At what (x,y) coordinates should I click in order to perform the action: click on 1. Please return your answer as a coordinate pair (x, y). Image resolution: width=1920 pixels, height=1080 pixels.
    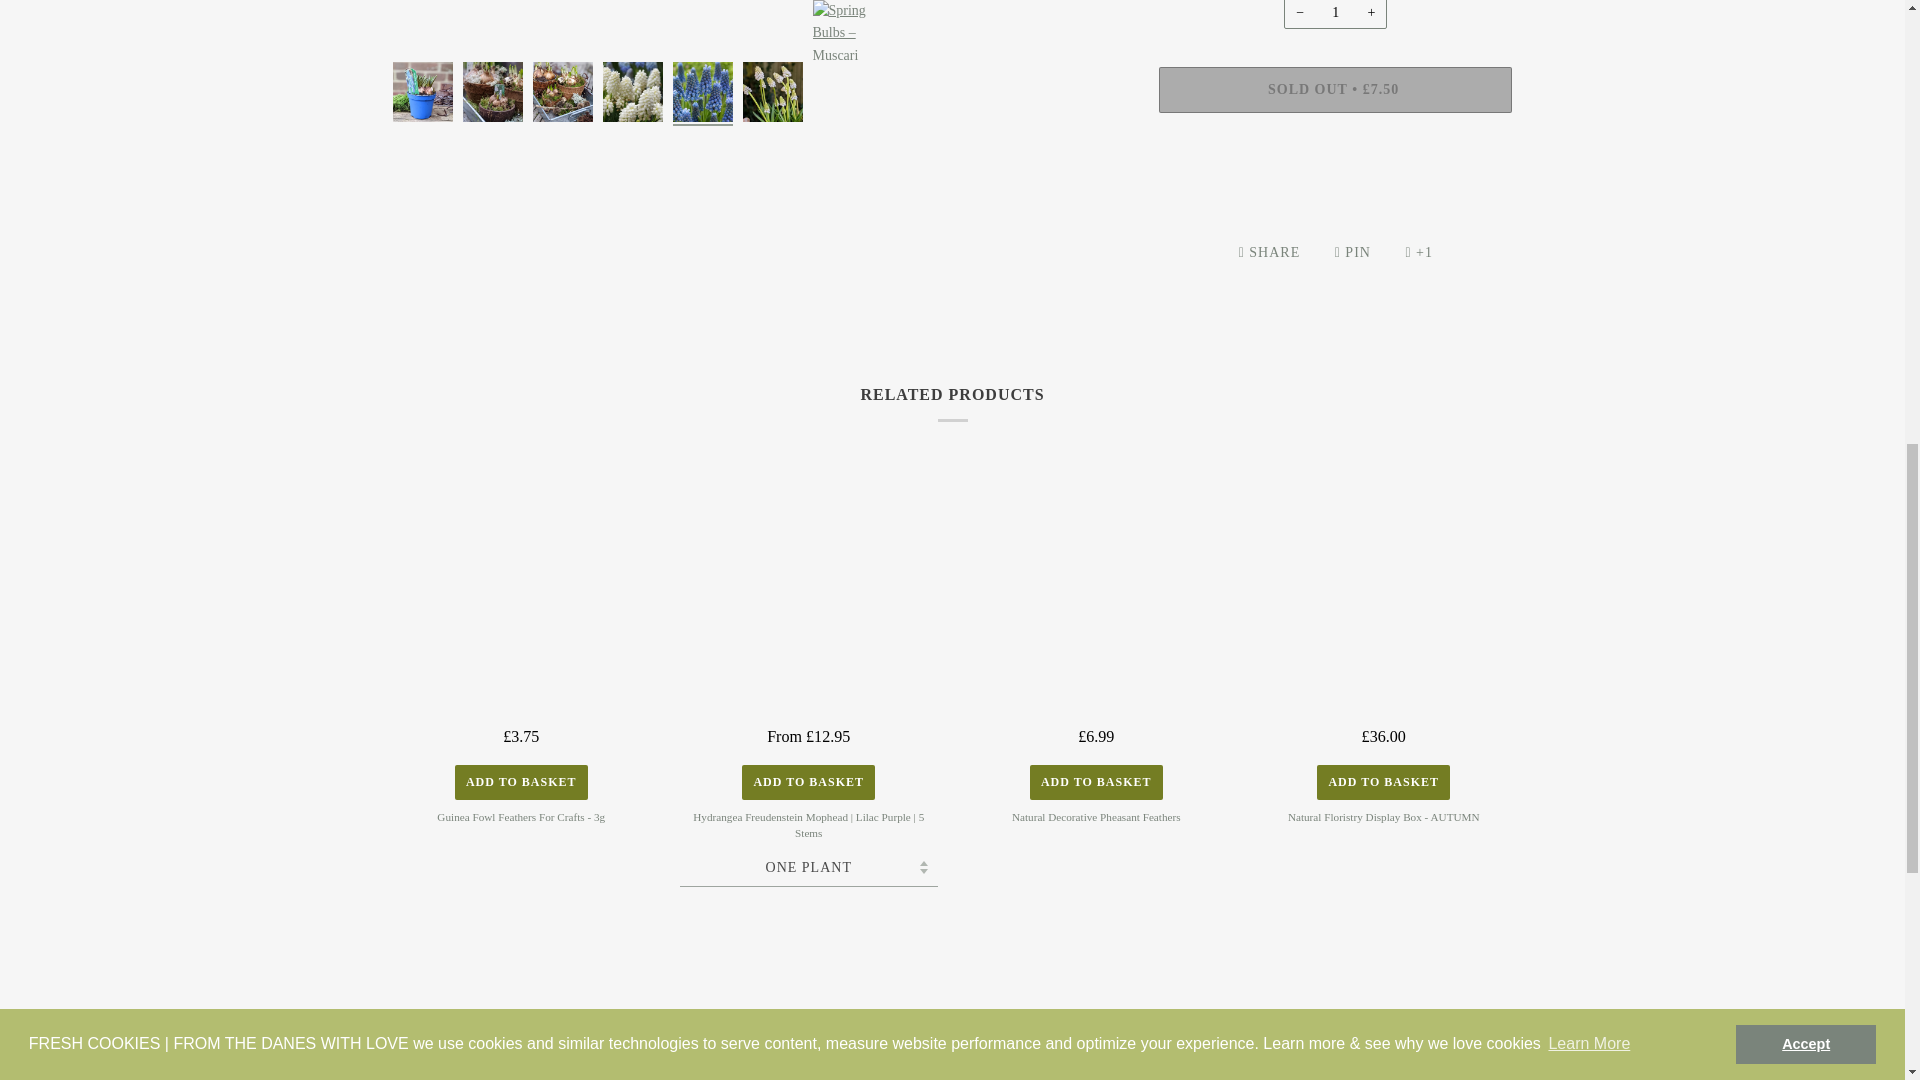
    Looking at the image, I should click on (1335, 14).